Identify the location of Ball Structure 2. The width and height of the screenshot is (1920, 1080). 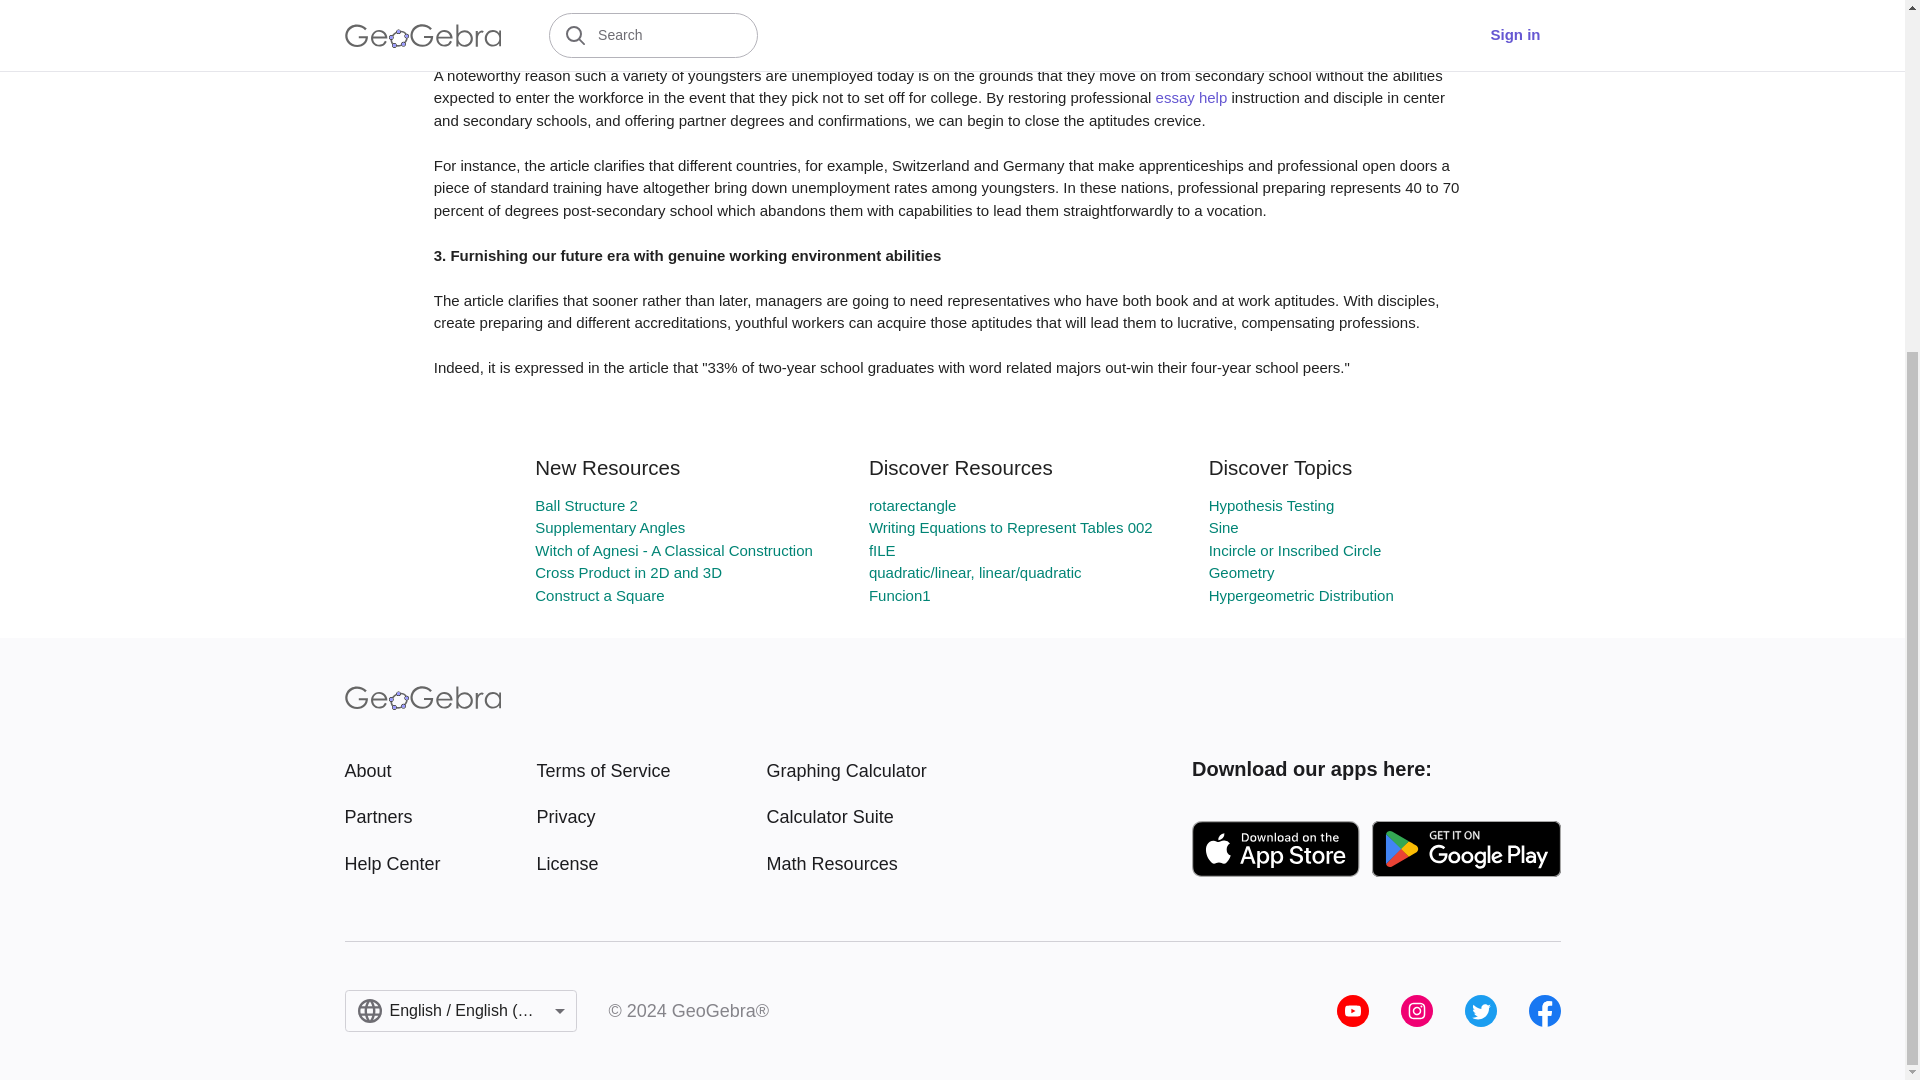
(586, 505).